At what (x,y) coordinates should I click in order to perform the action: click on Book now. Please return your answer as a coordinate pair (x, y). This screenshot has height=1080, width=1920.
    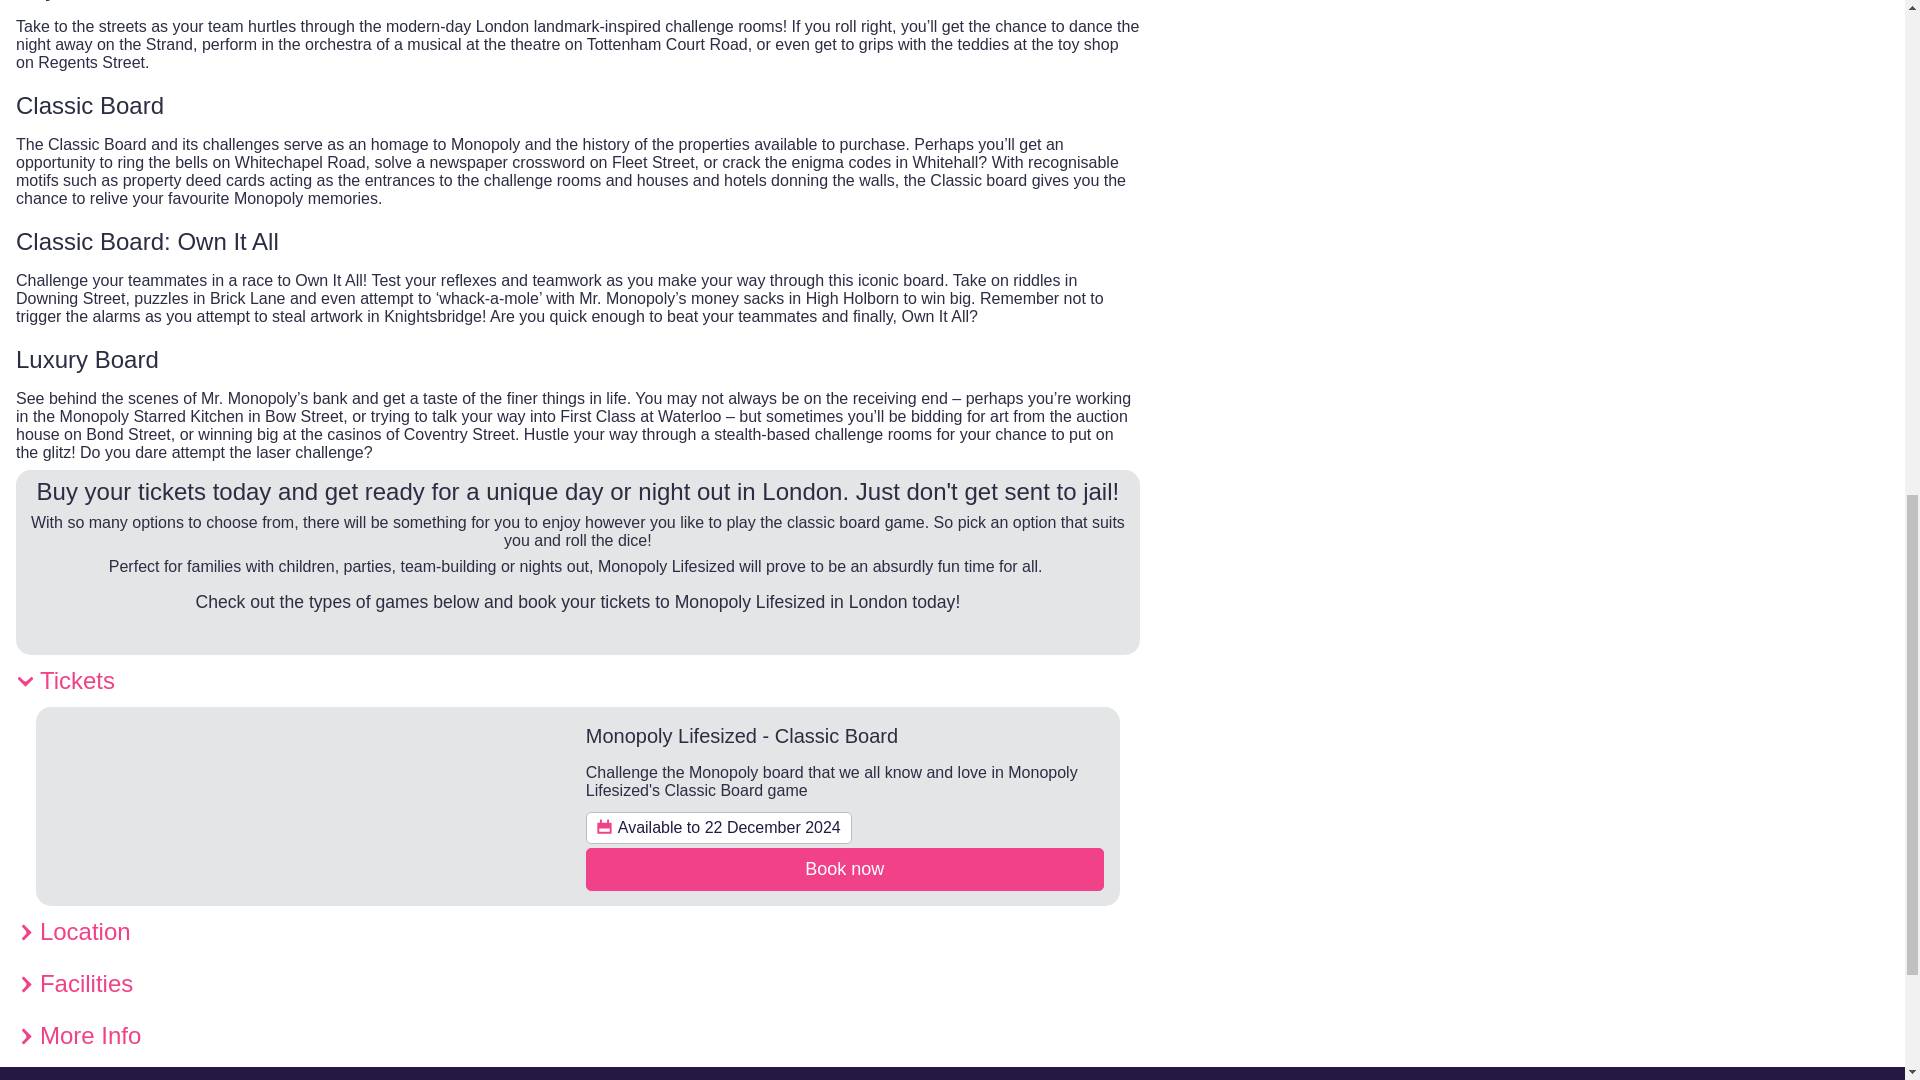
    Looking at the image, I should click on (844, 869).